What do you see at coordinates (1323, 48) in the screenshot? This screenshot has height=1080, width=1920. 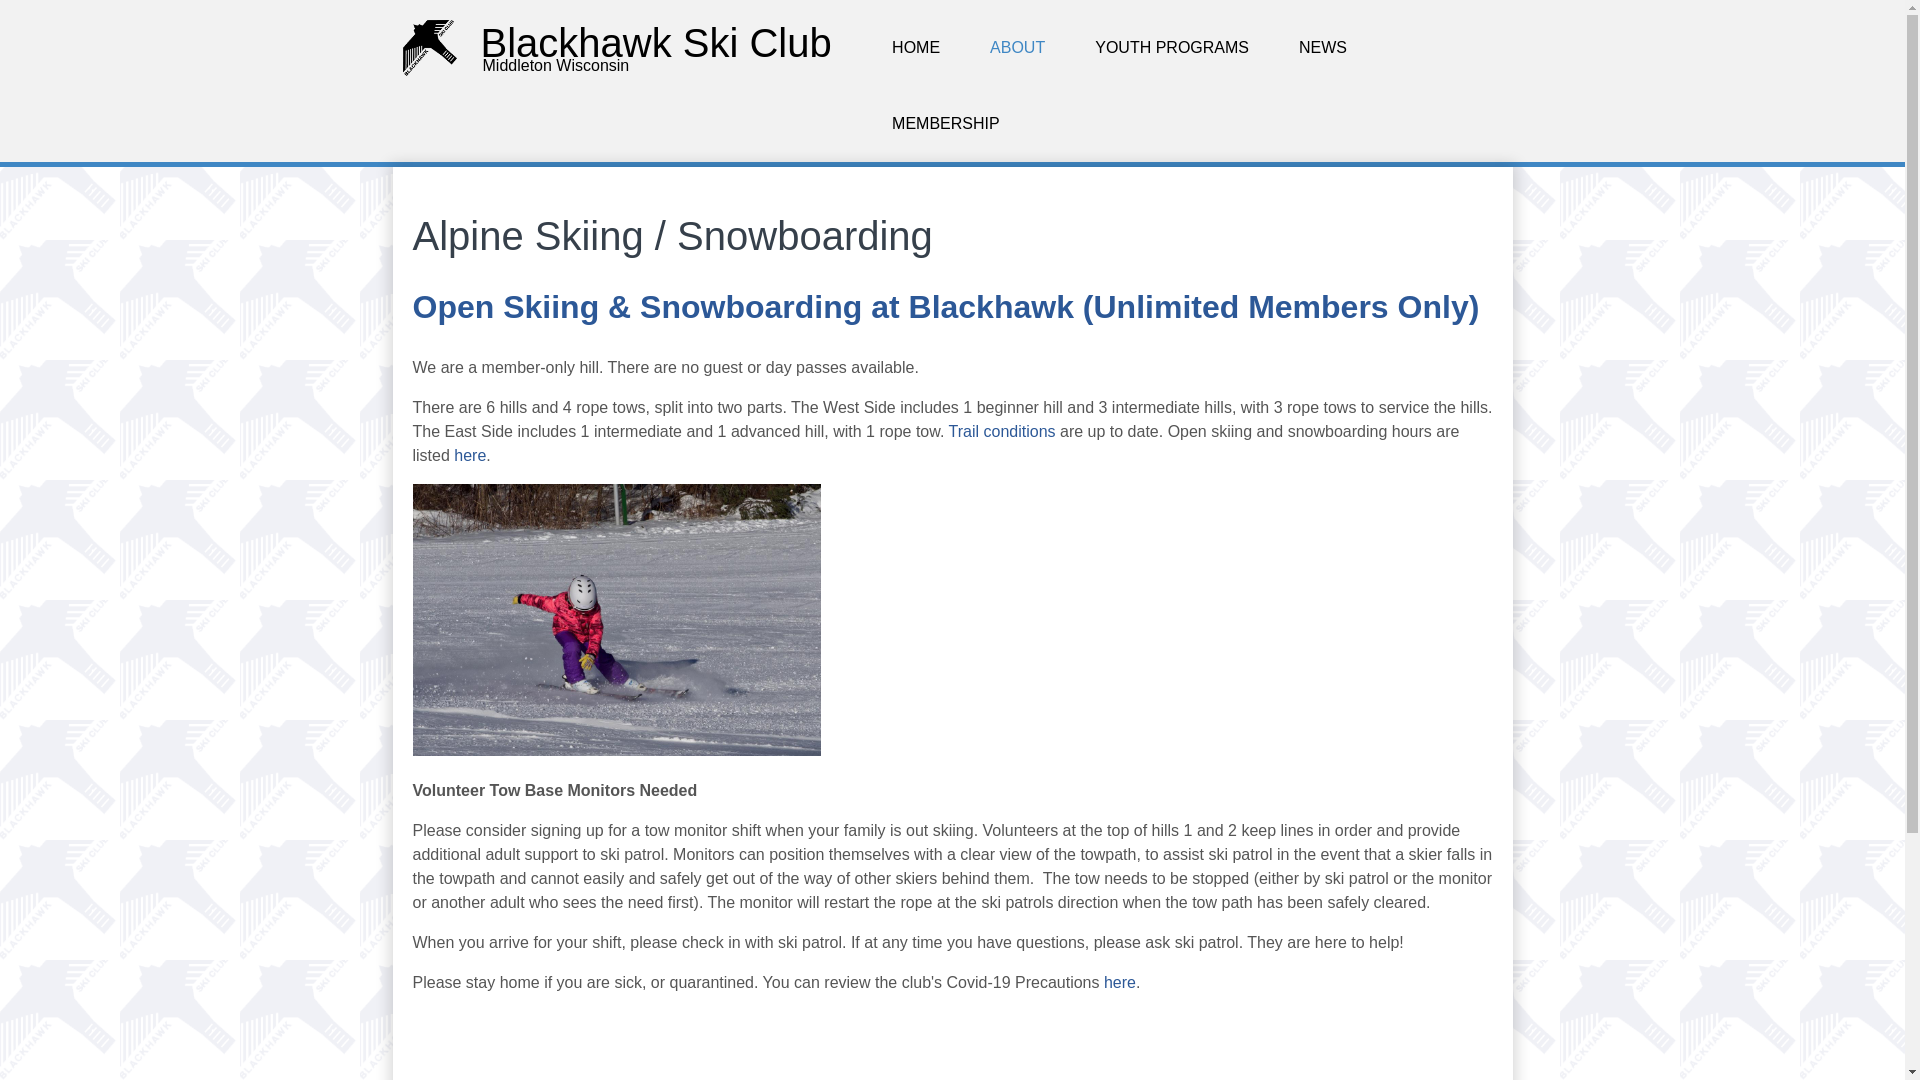 I see `NEWS` at bounding box center [1323, 48].